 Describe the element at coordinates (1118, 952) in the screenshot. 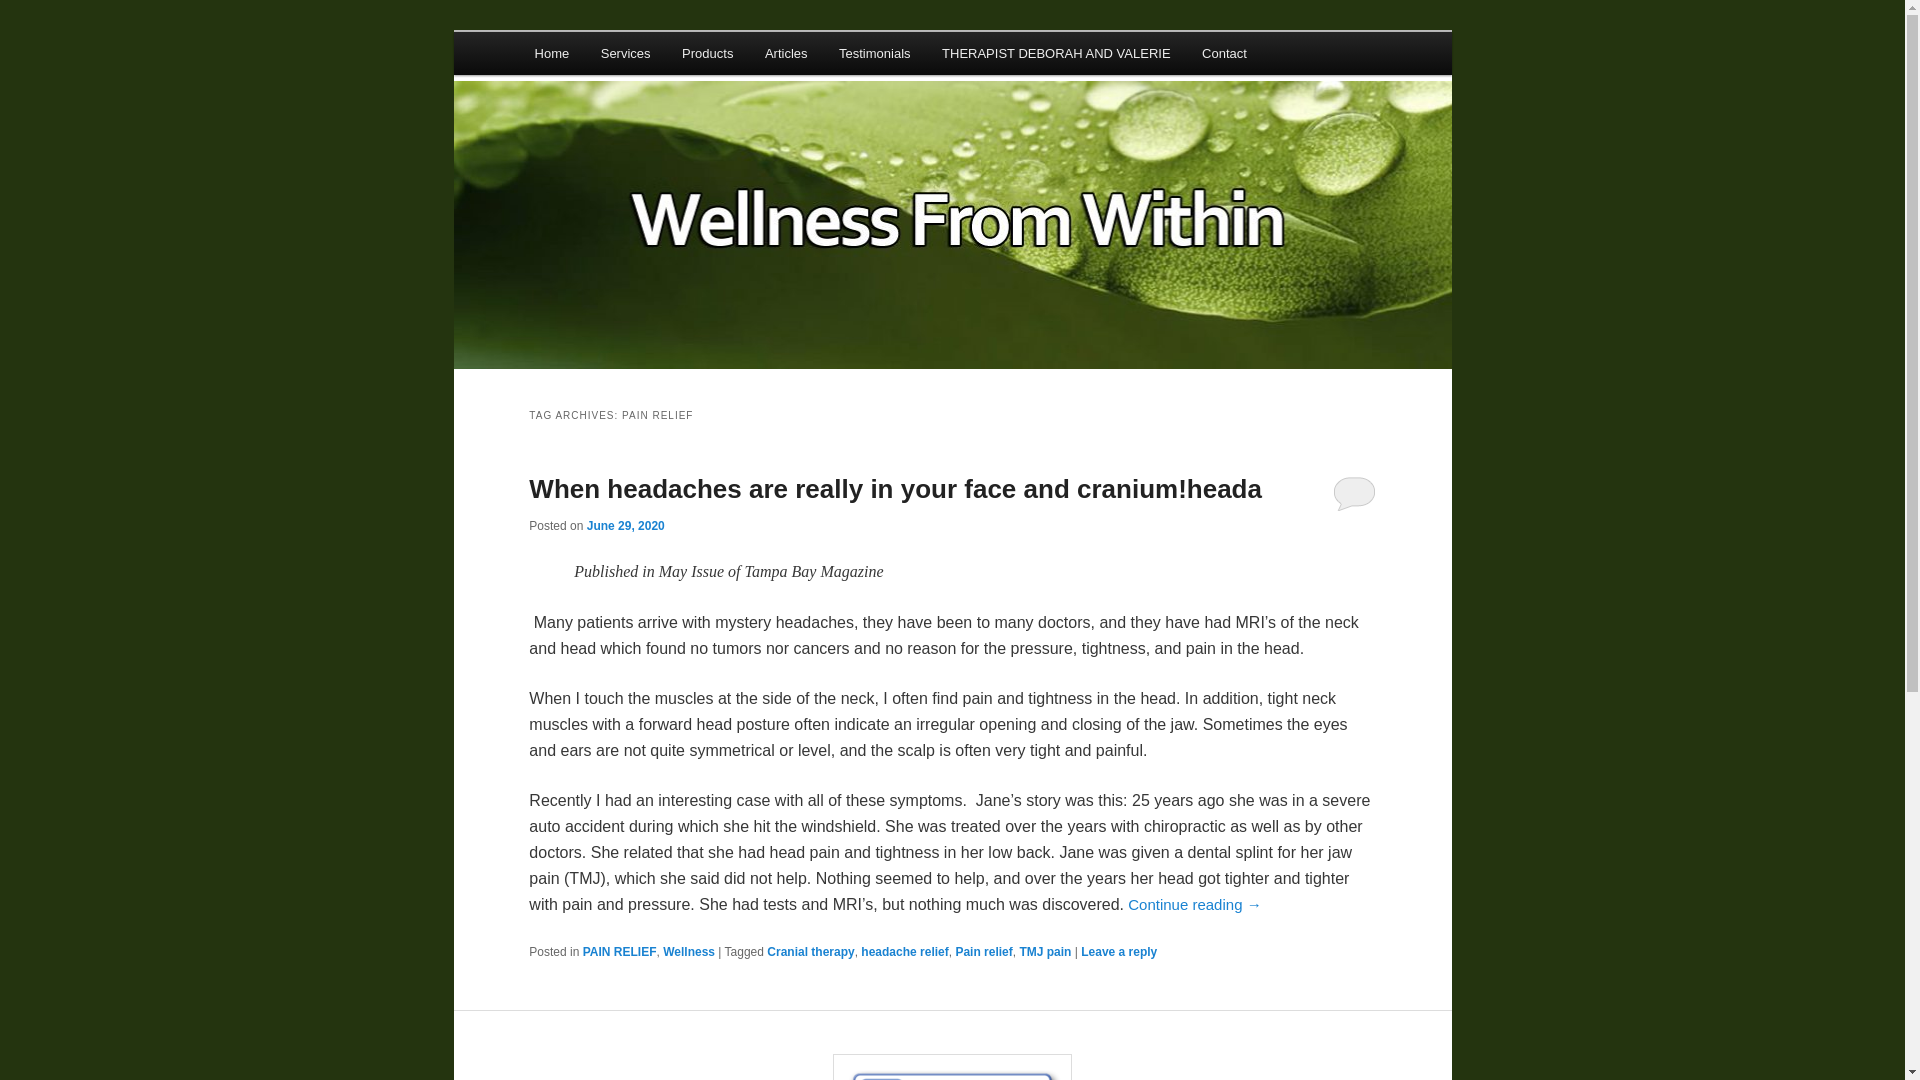

I see `Leave a reply` at that location.